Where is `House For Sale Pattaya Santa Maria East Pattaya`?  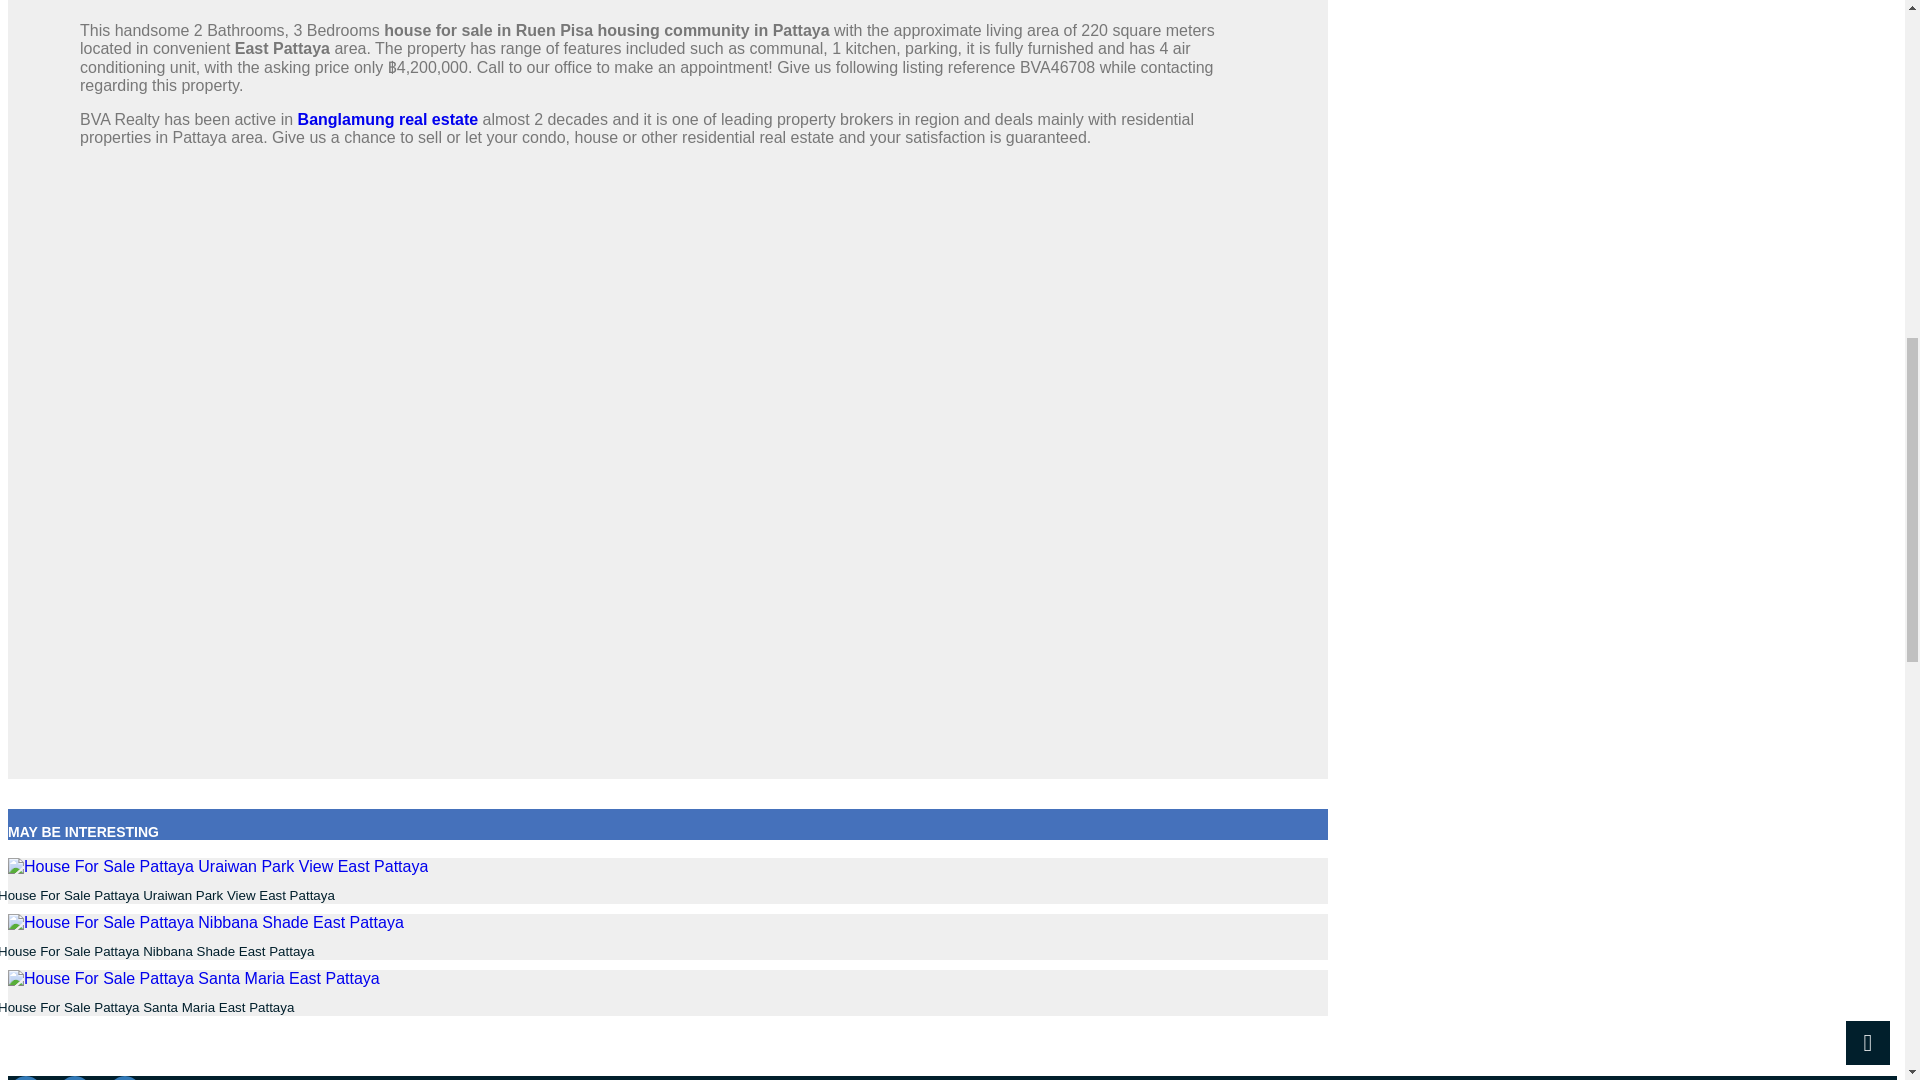
House For Sale Pattaya Santa Maria East Pattaya is located at coordinates (146, 1008).